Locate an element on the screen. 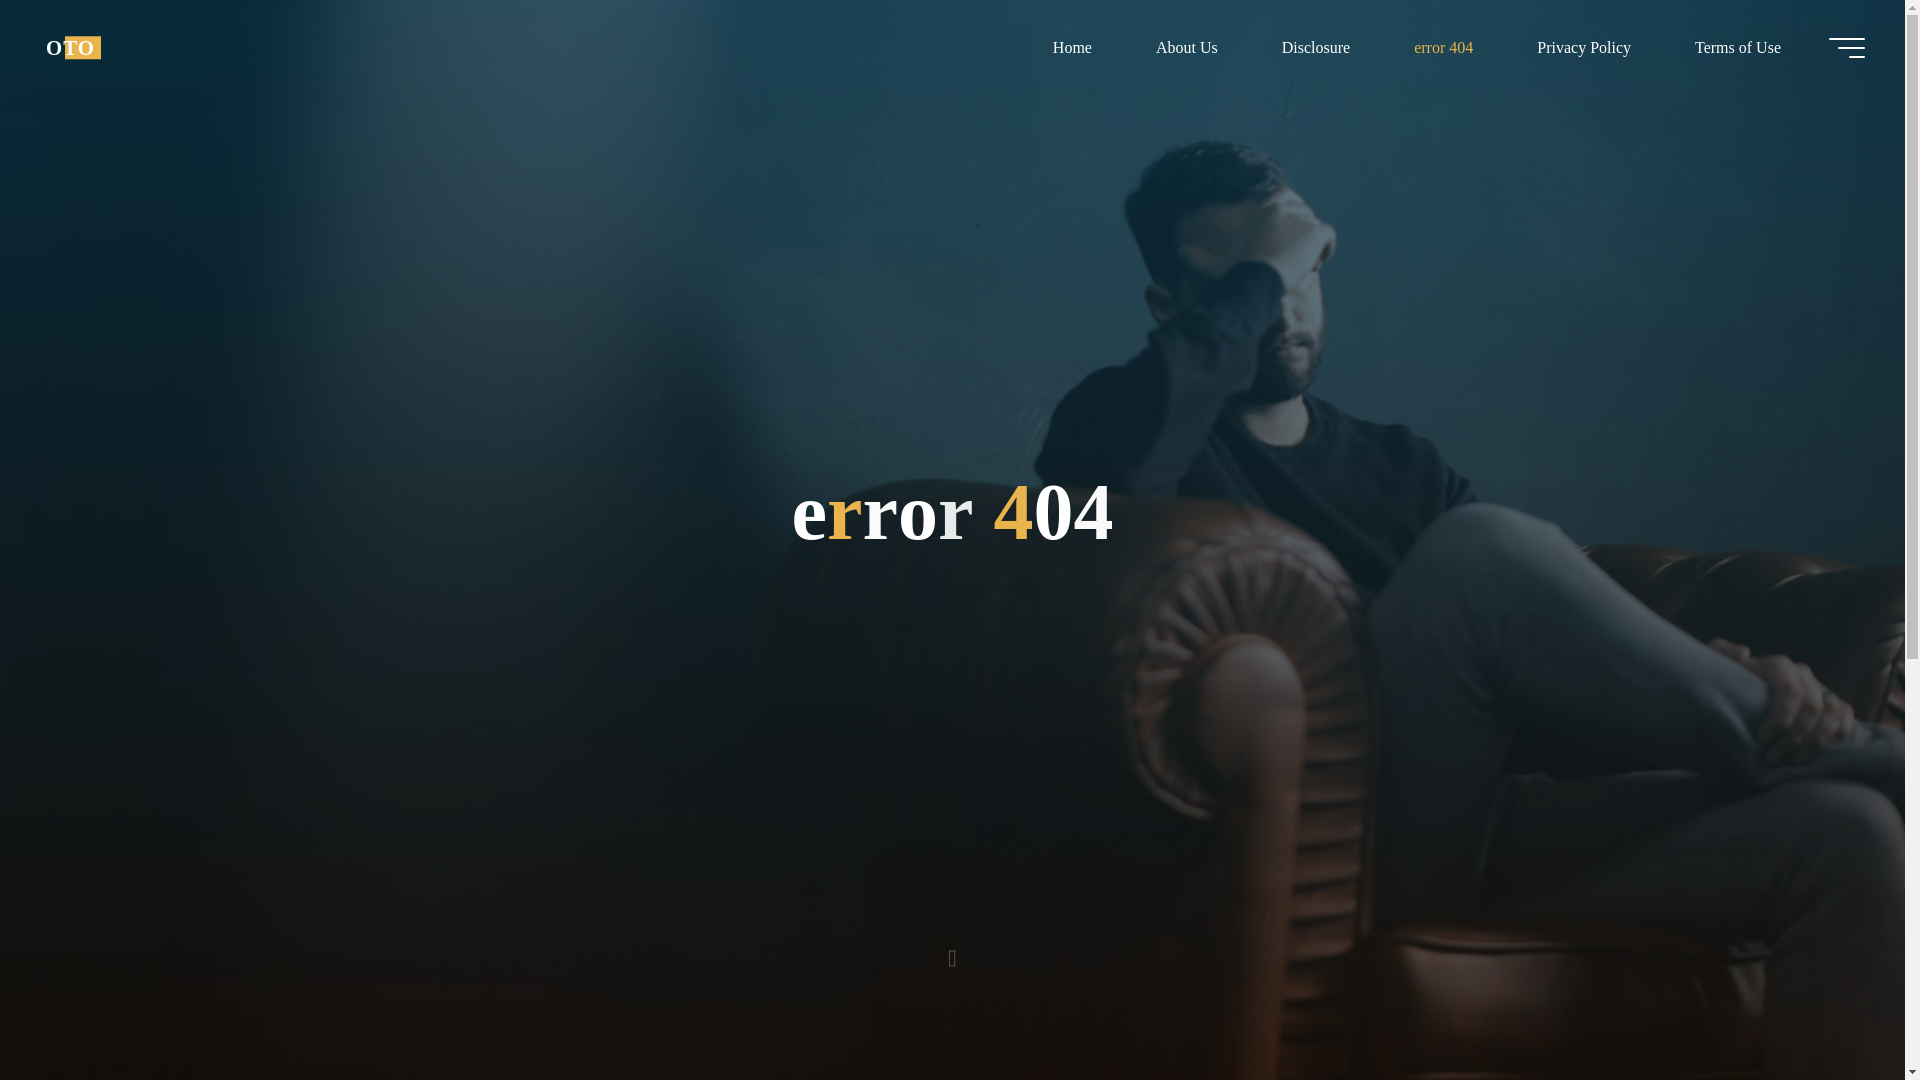 Image resolution: width=1920 pixels, height=1080 pixels. OTO is located at coordinates (70, 47).